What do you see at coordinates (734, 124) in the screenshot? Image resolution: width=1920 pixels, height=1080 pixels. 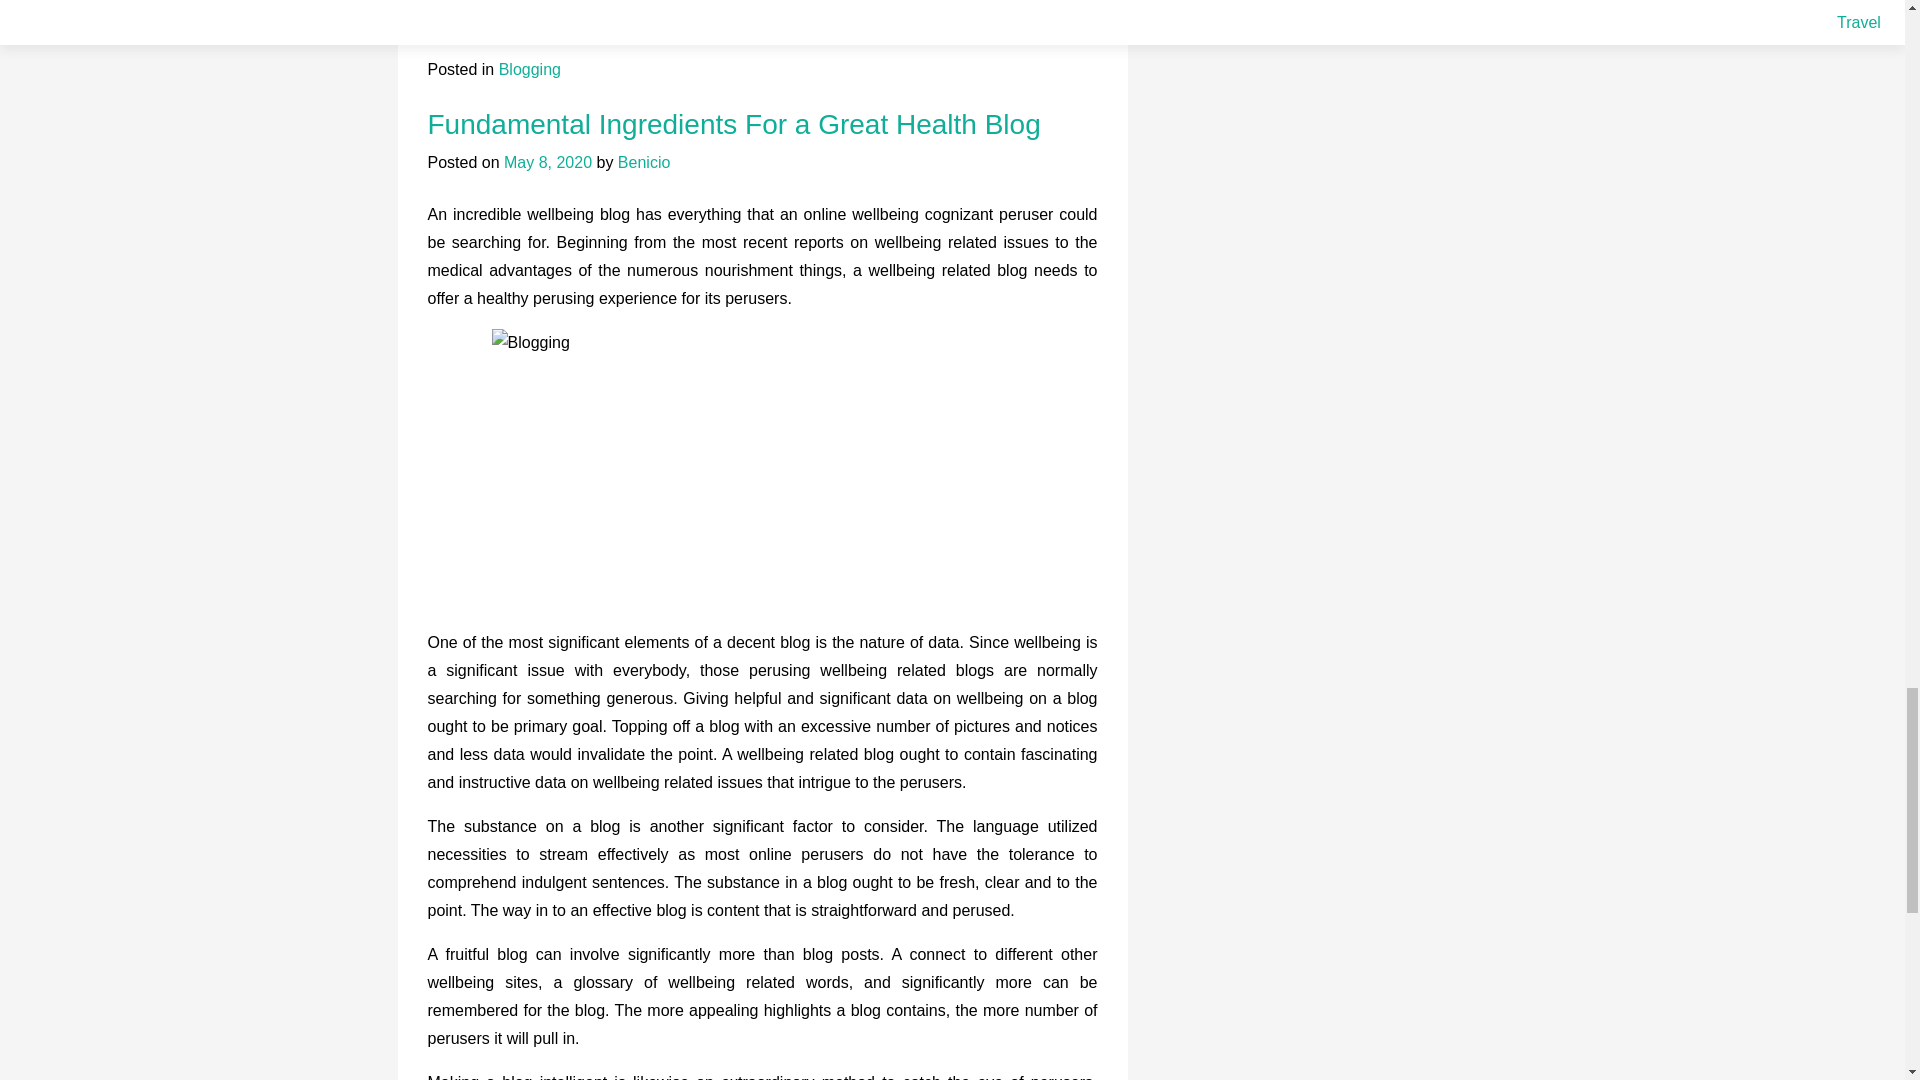 I see `Fundamental Ingredients For a Great Health Blog` at bounding box center [734, 124].